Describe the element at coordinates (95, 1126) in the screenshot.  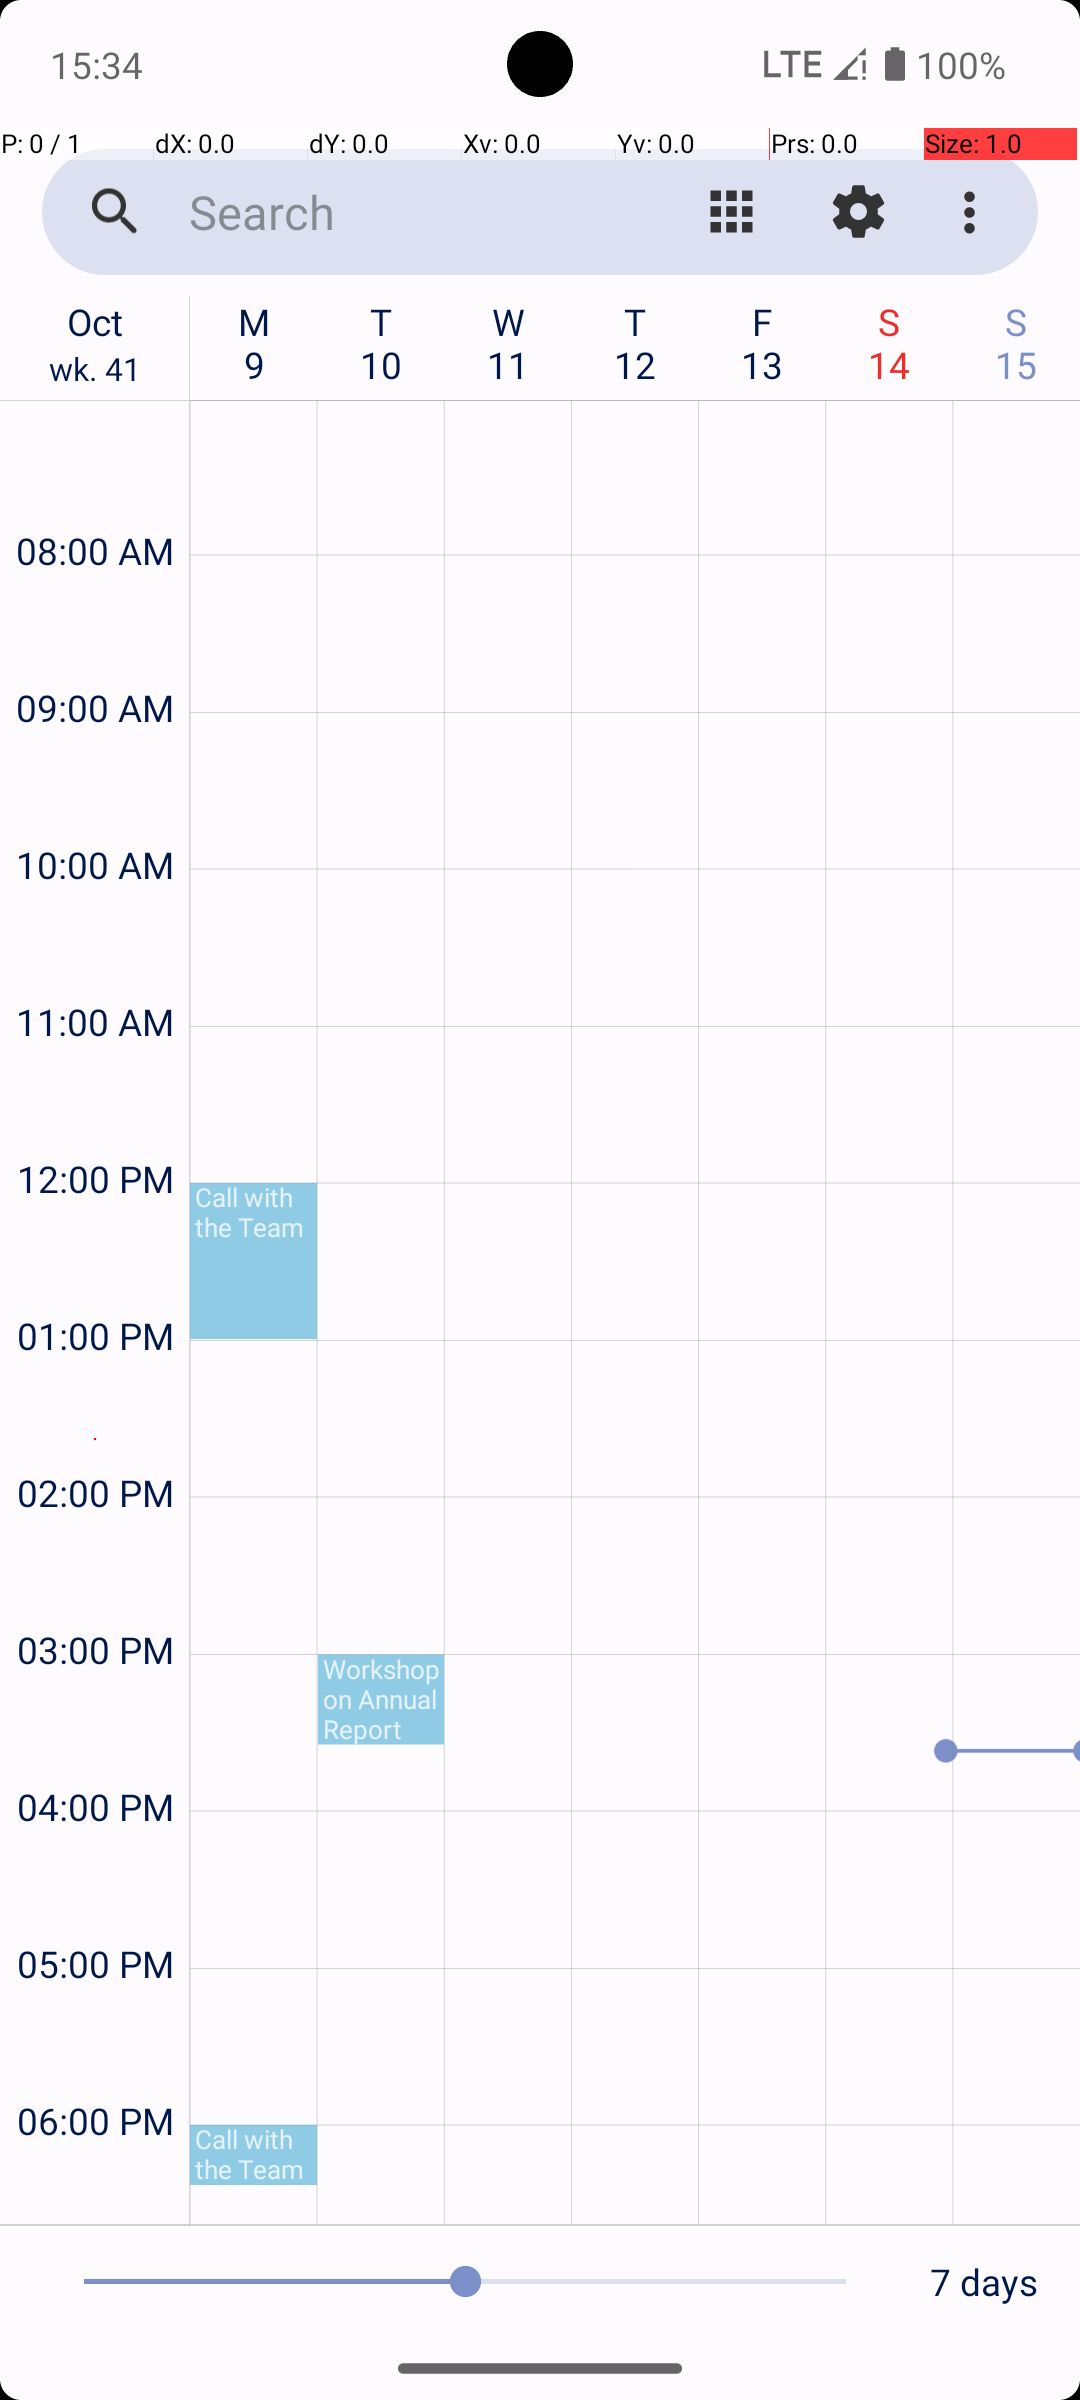
I see `12:00 PM` at that location.